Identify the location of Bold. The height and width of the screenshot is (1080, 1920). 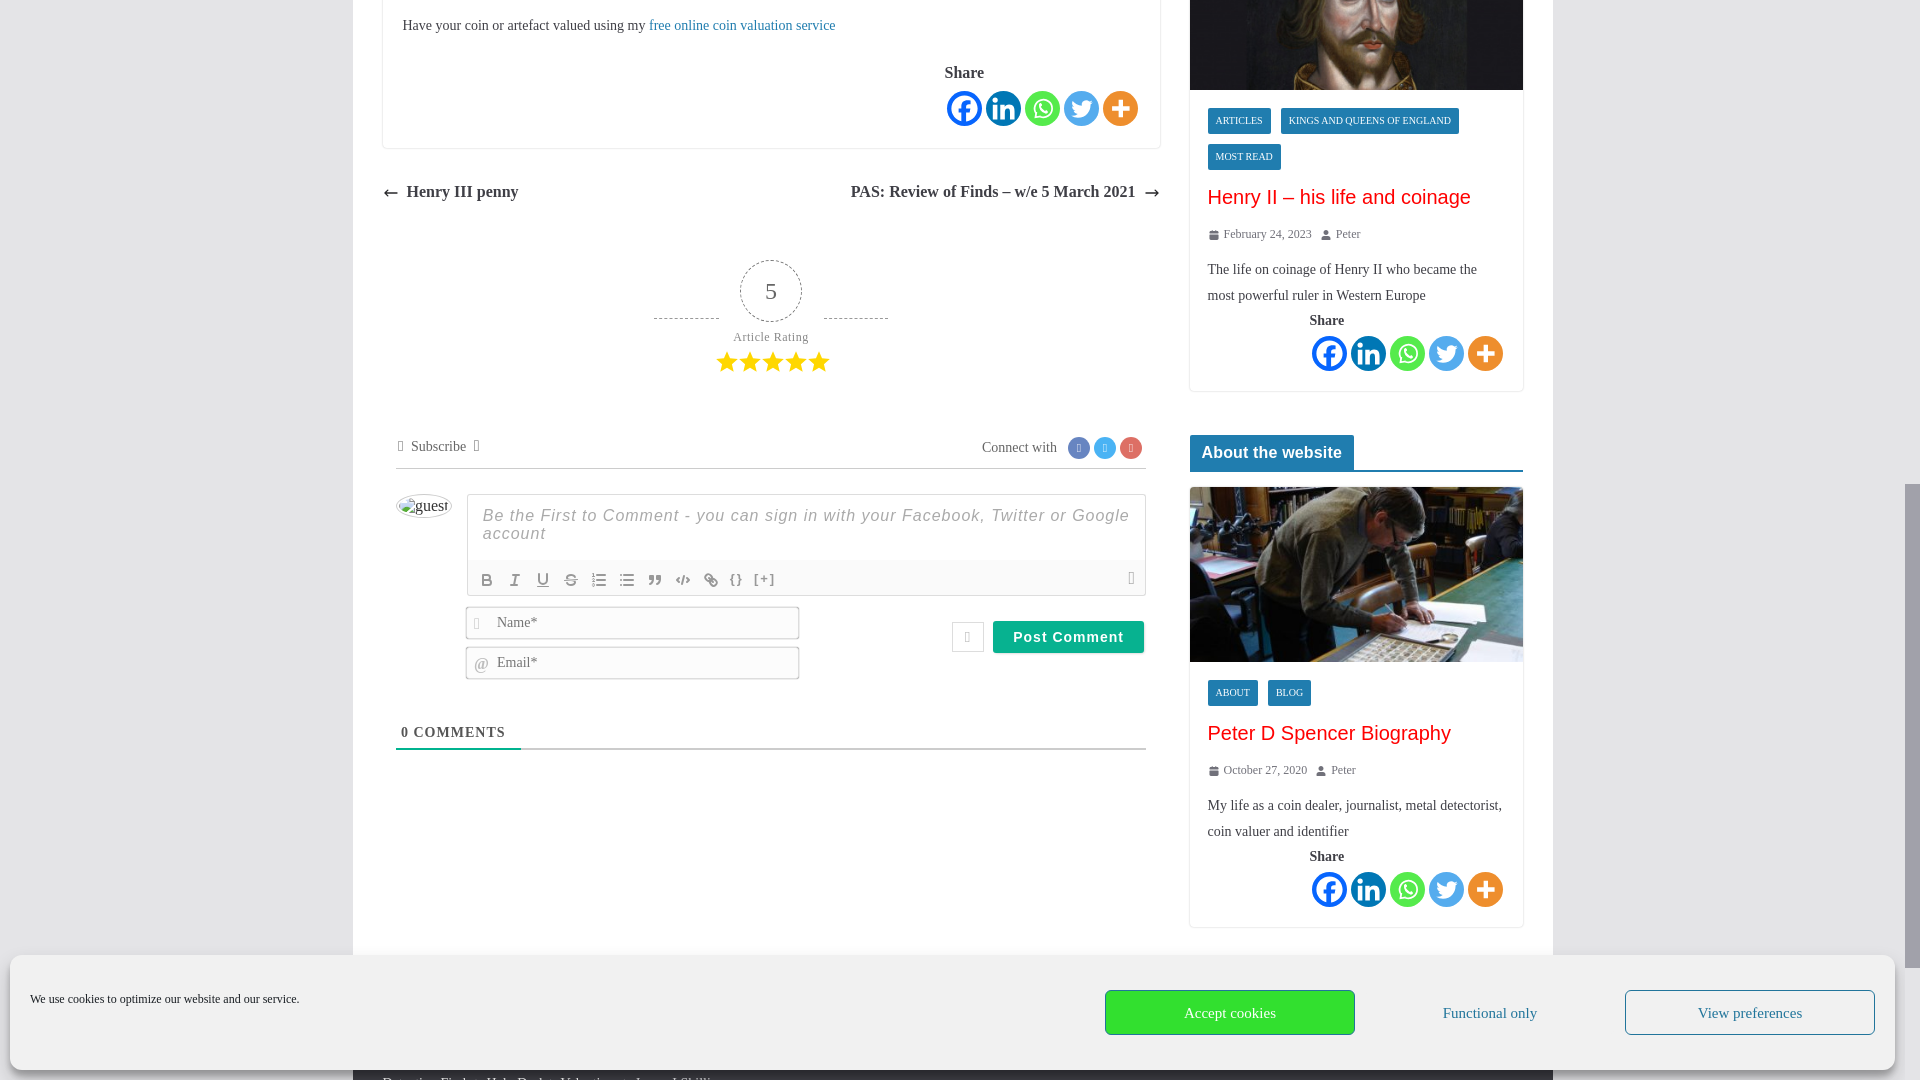
(486, 580).